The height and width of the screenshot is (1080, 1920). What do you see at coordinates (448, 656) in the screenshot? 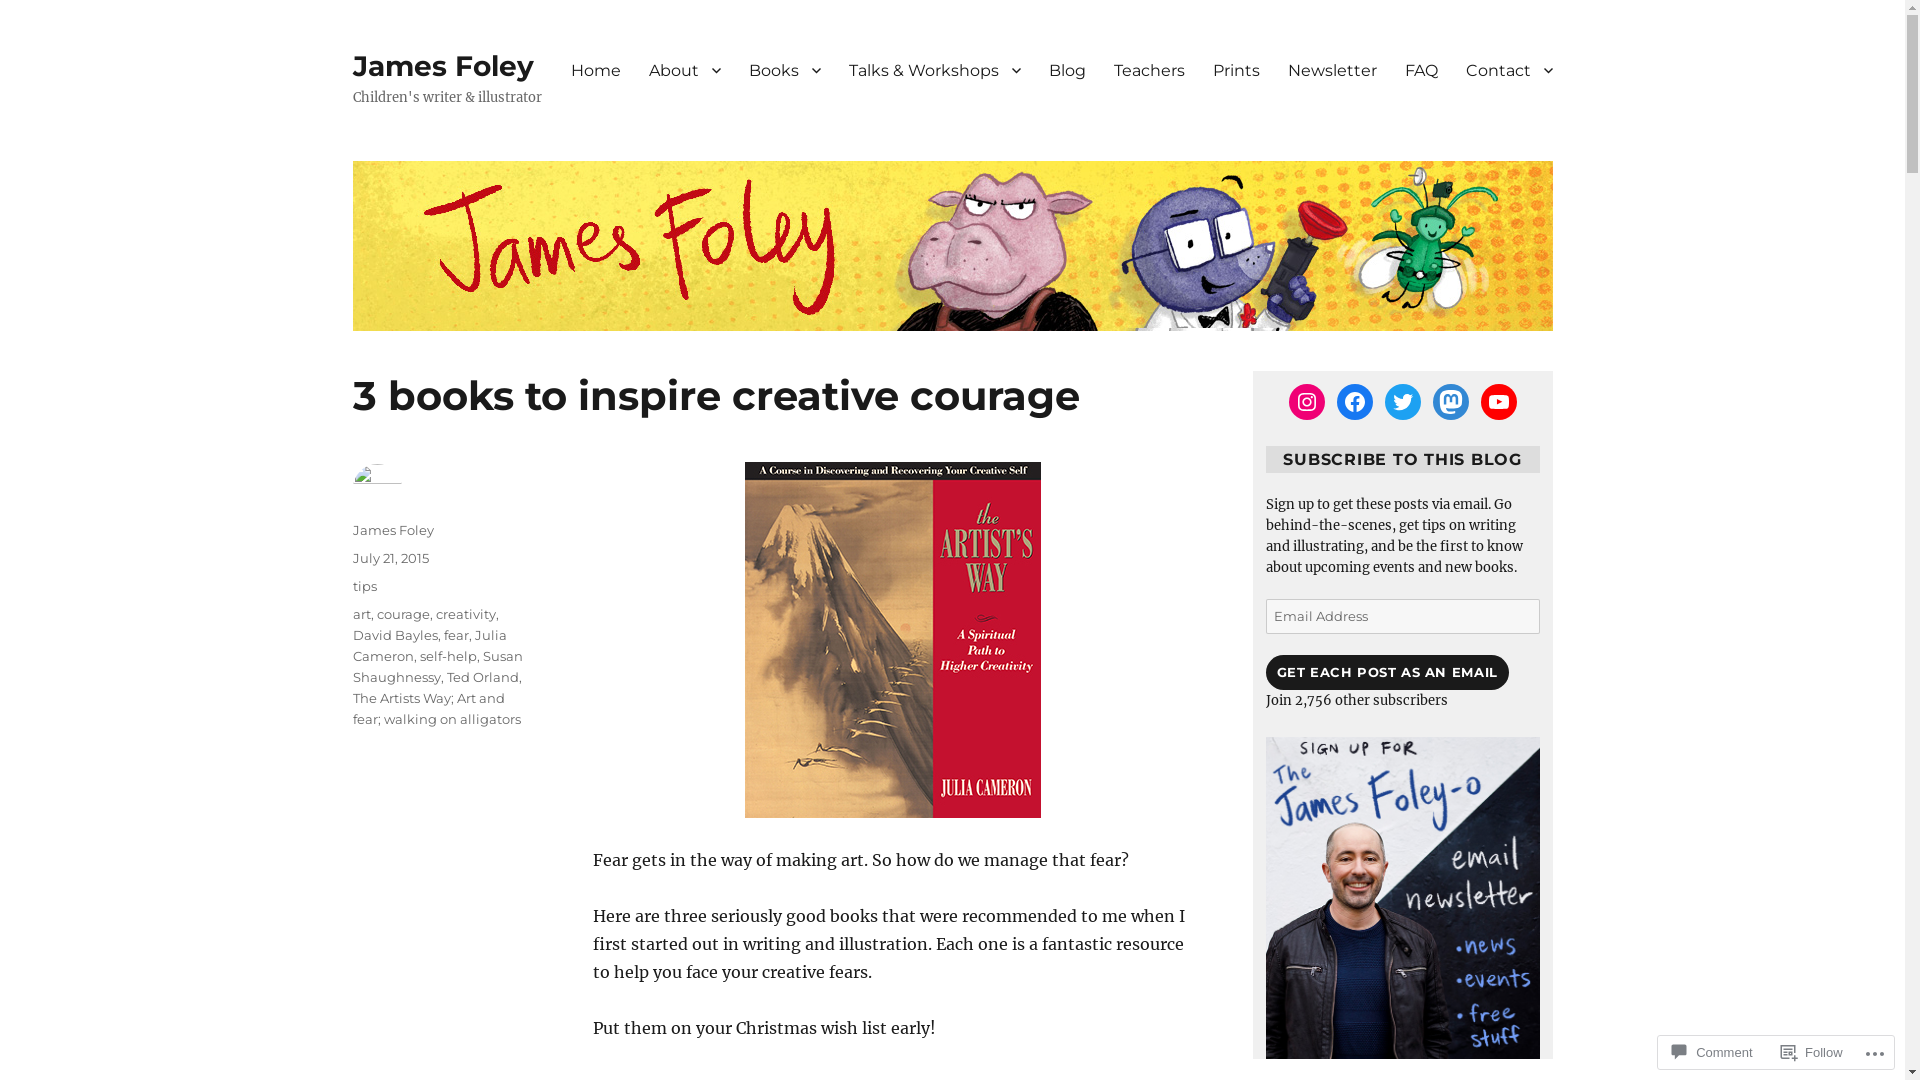
I see `self-help` at bounding box center [448, 656].